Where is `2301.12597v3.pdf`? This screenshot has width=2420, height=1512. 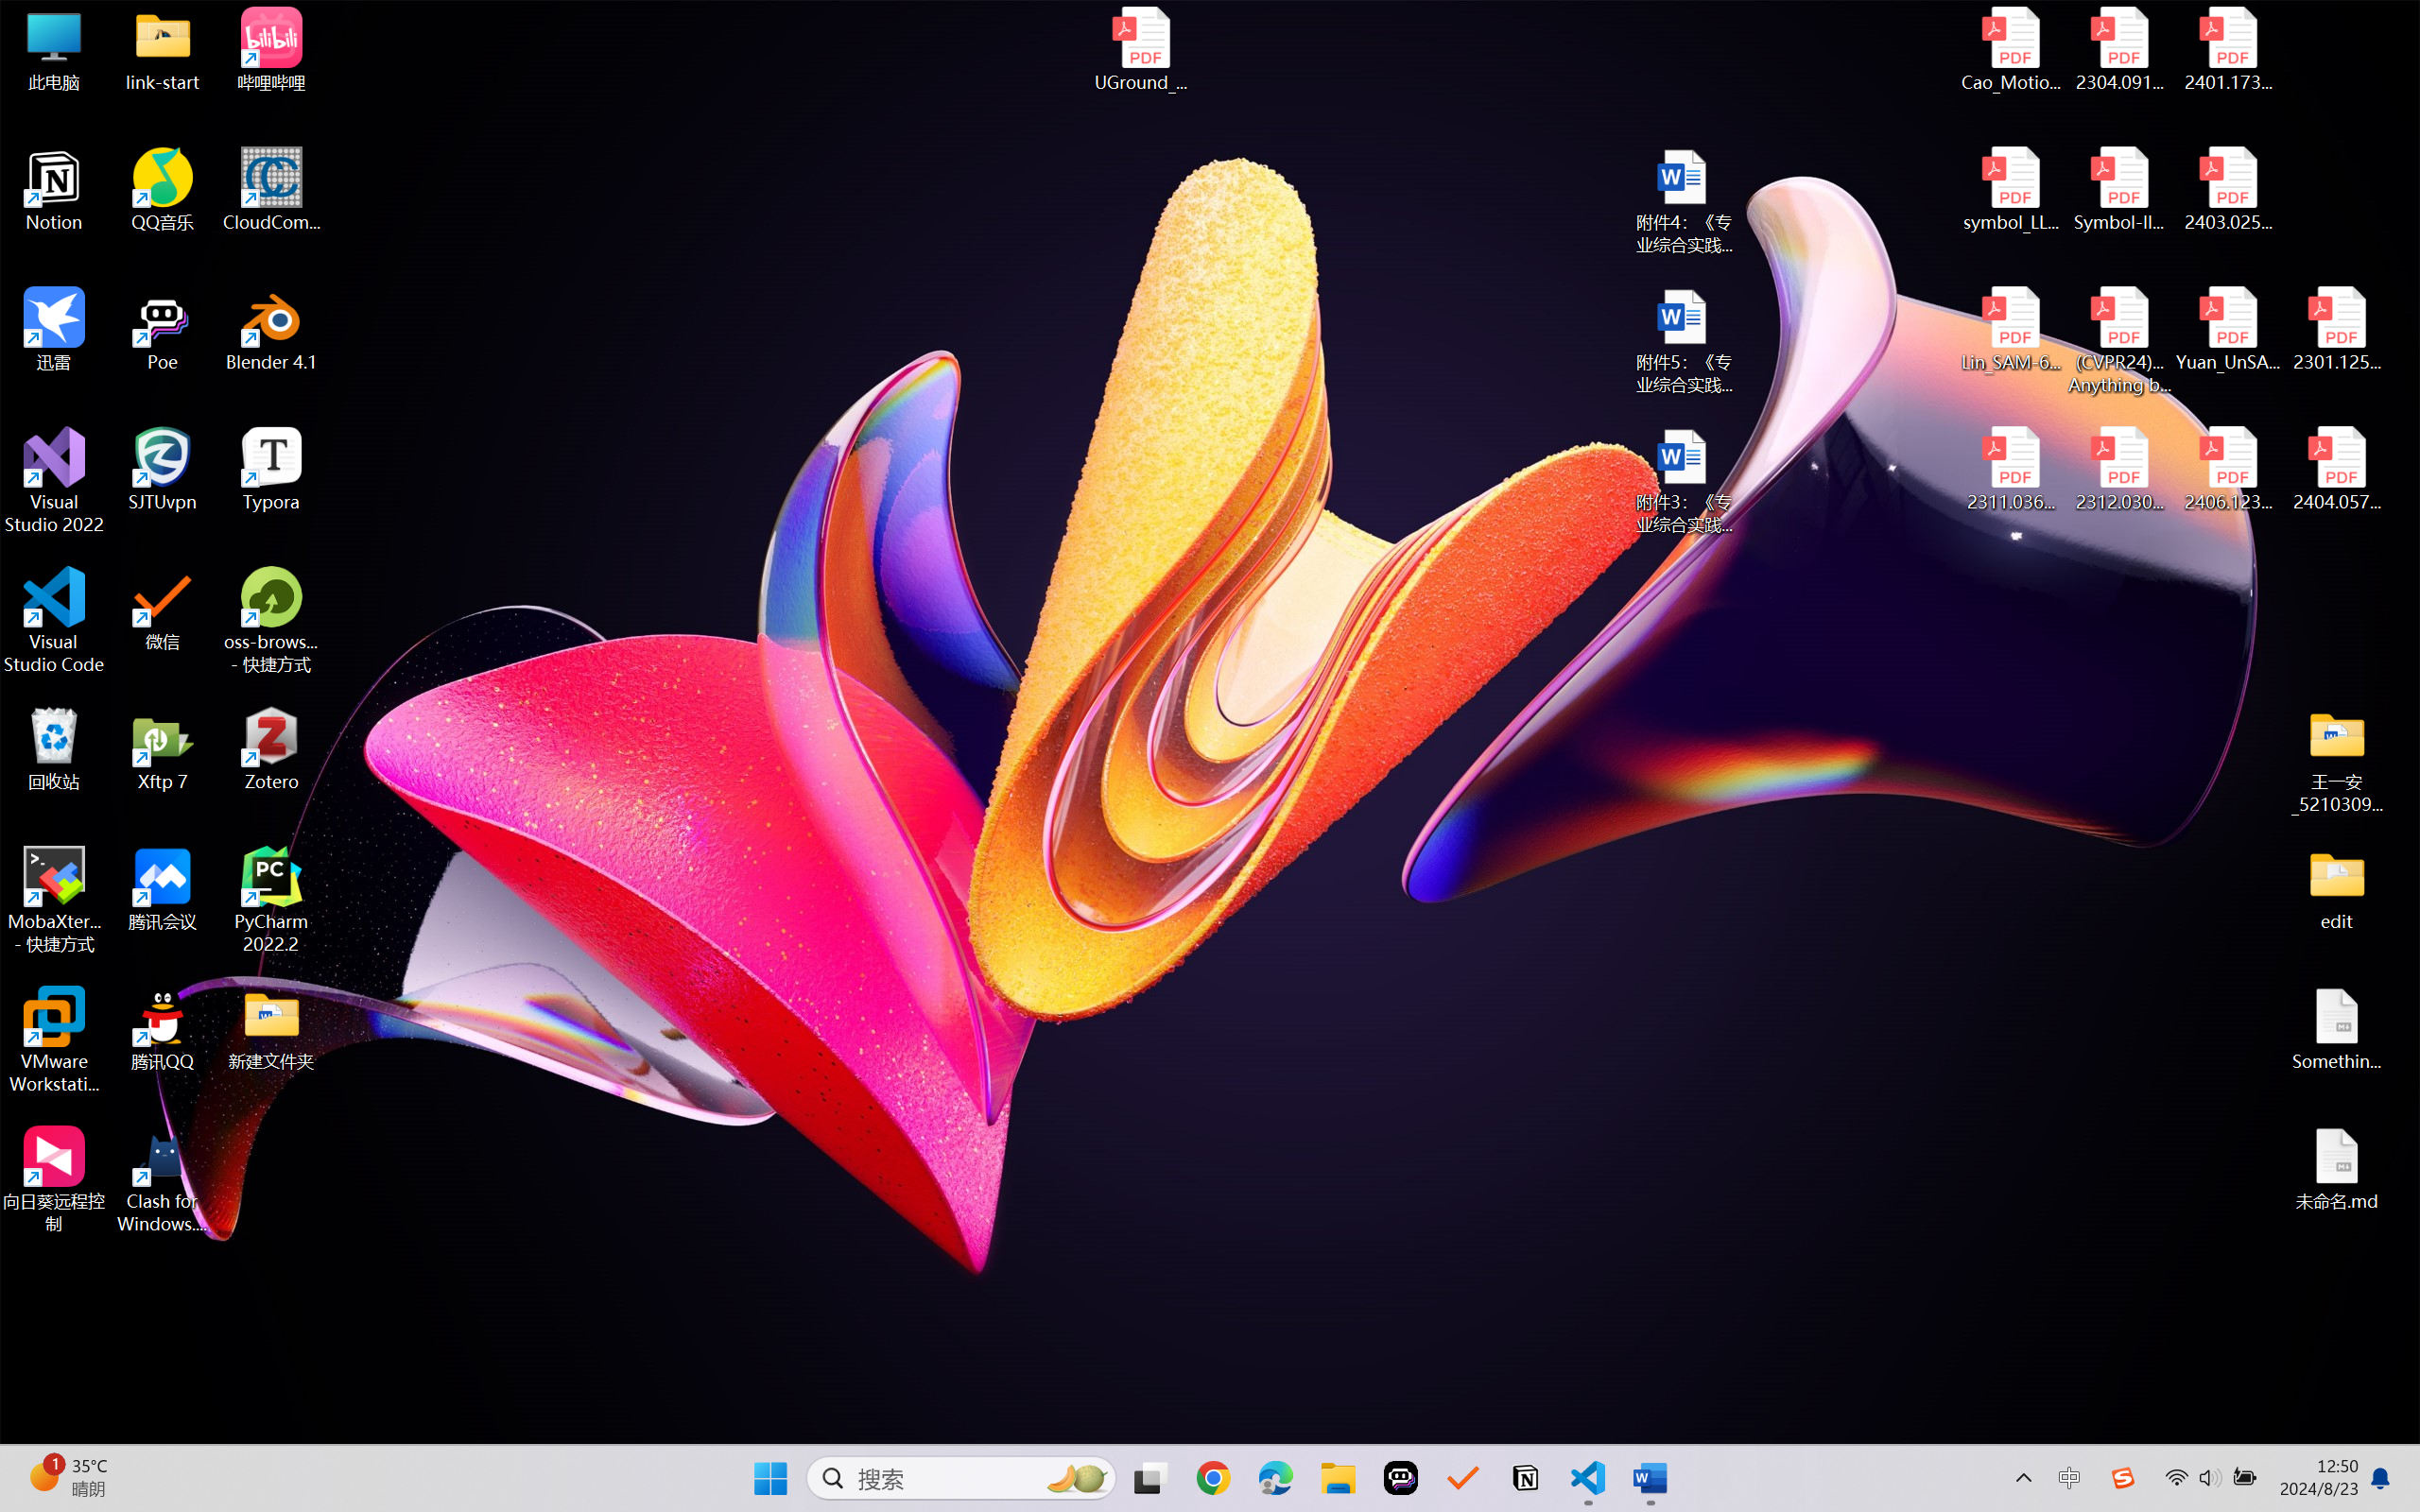 2301.12597v3.pdf is located at coordinates (2337, 329).